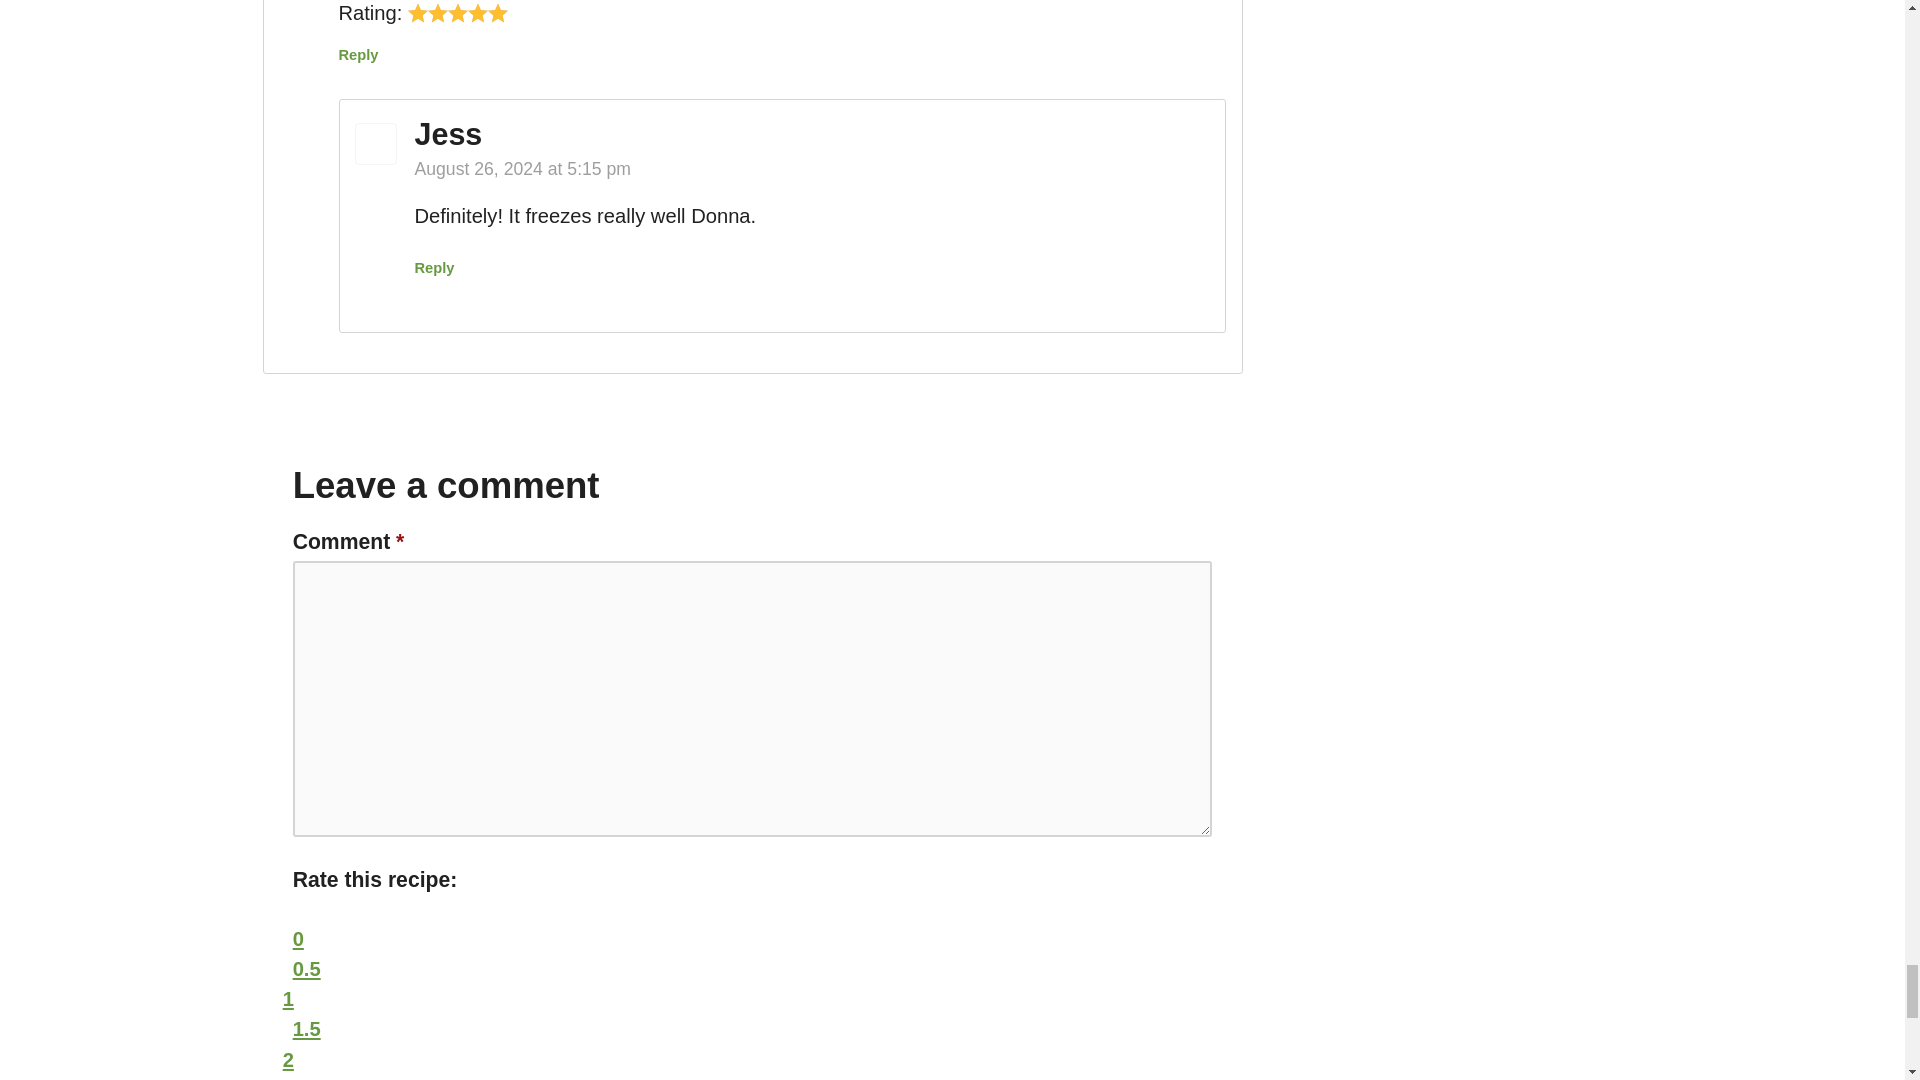  What do you see at coordinates (306, 1029) in the screenshot?
I see `1.5` at bounding box center [306, 1029].